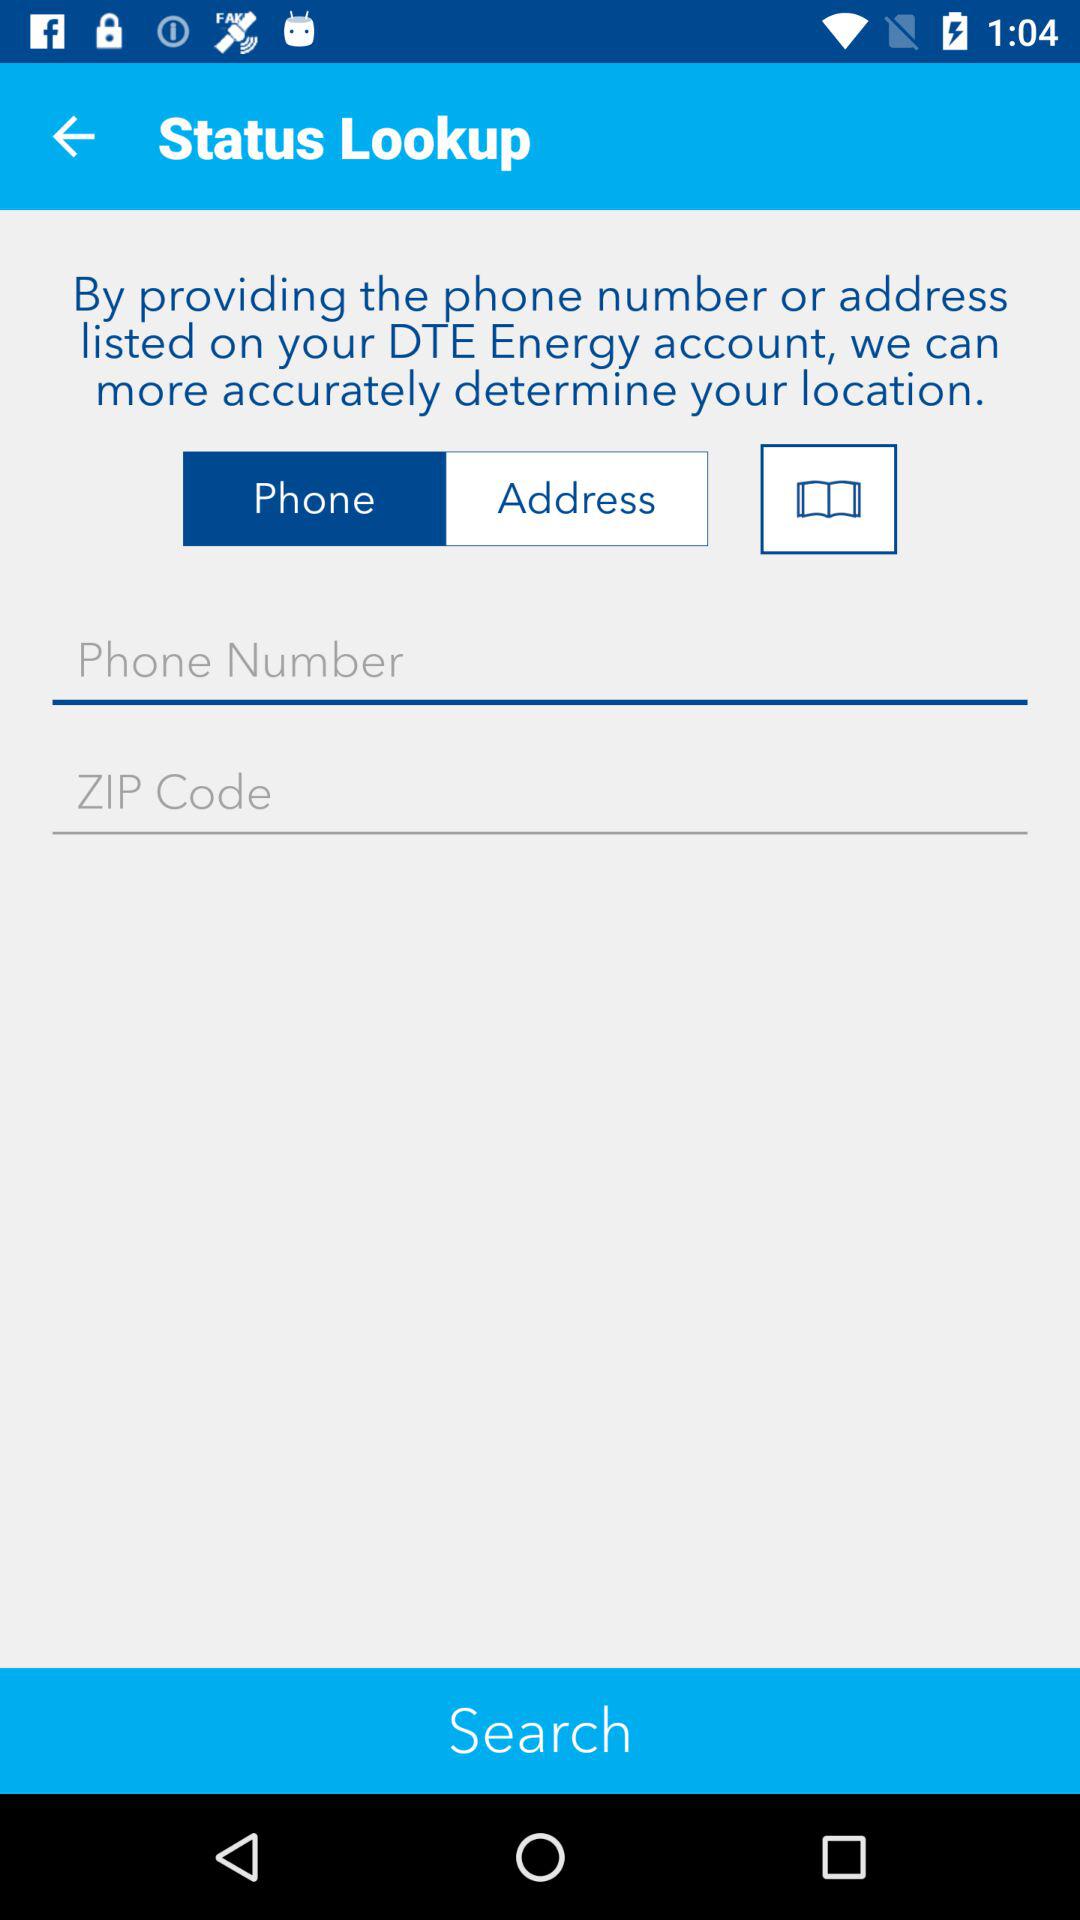 This screenshot has width=1080, height=1920. Describe the element at coordinates (540, 1730) in the screenshot. I see `scroll until search item` at that location.